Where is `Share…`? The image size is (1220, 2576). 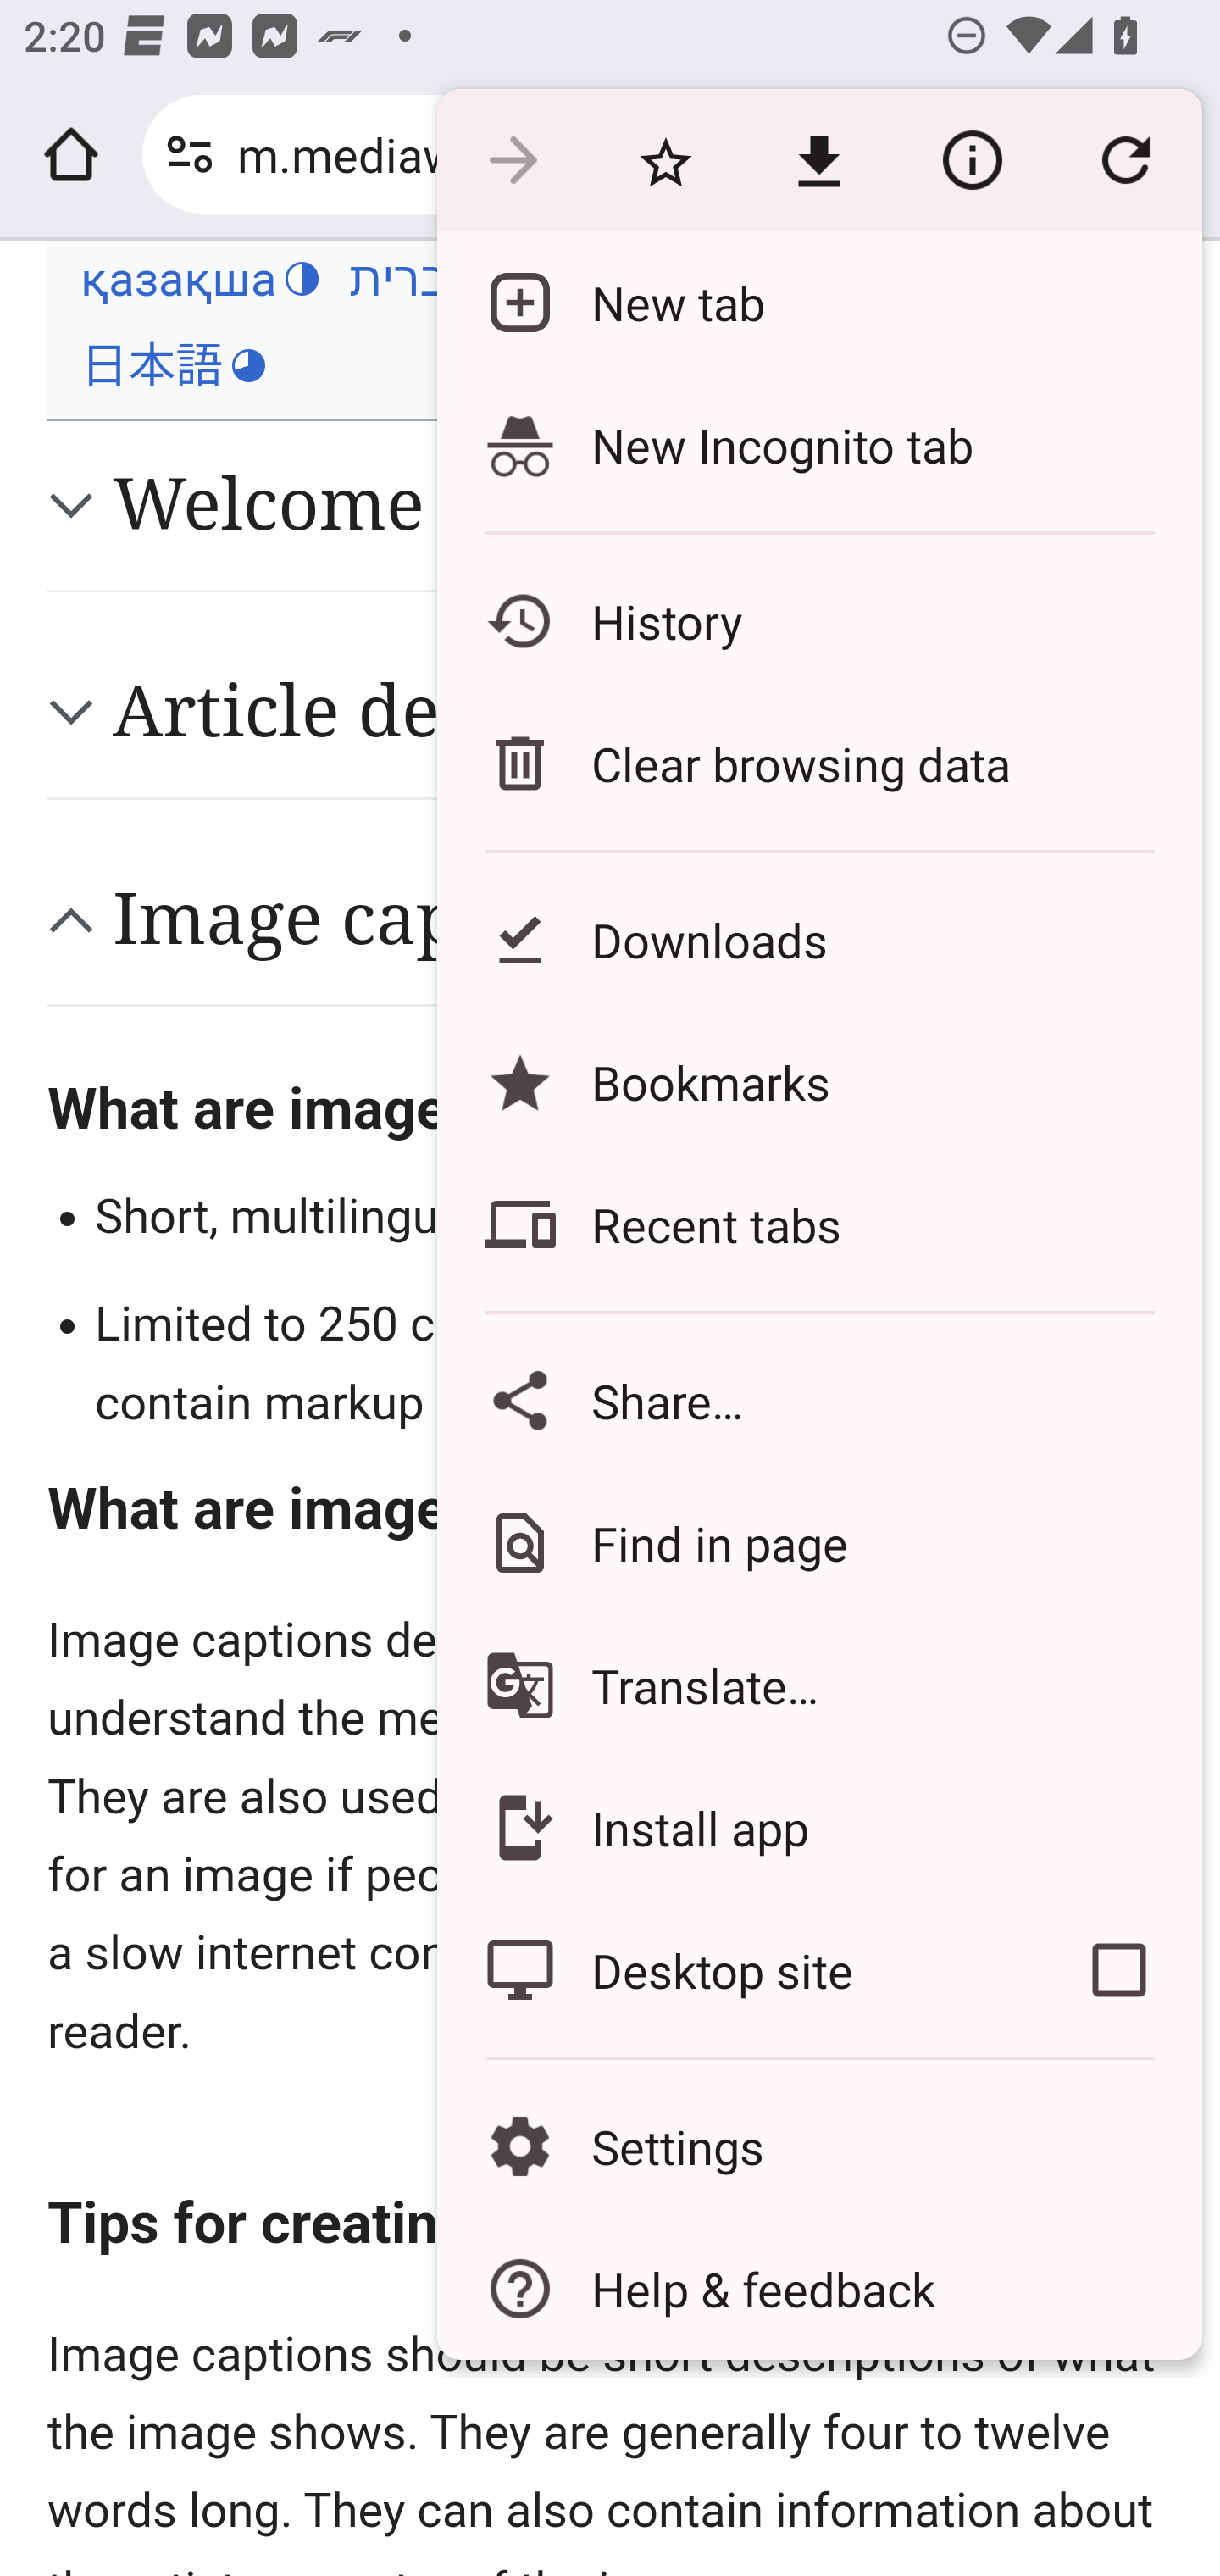
Share… is located at coordinates (818, 1400).